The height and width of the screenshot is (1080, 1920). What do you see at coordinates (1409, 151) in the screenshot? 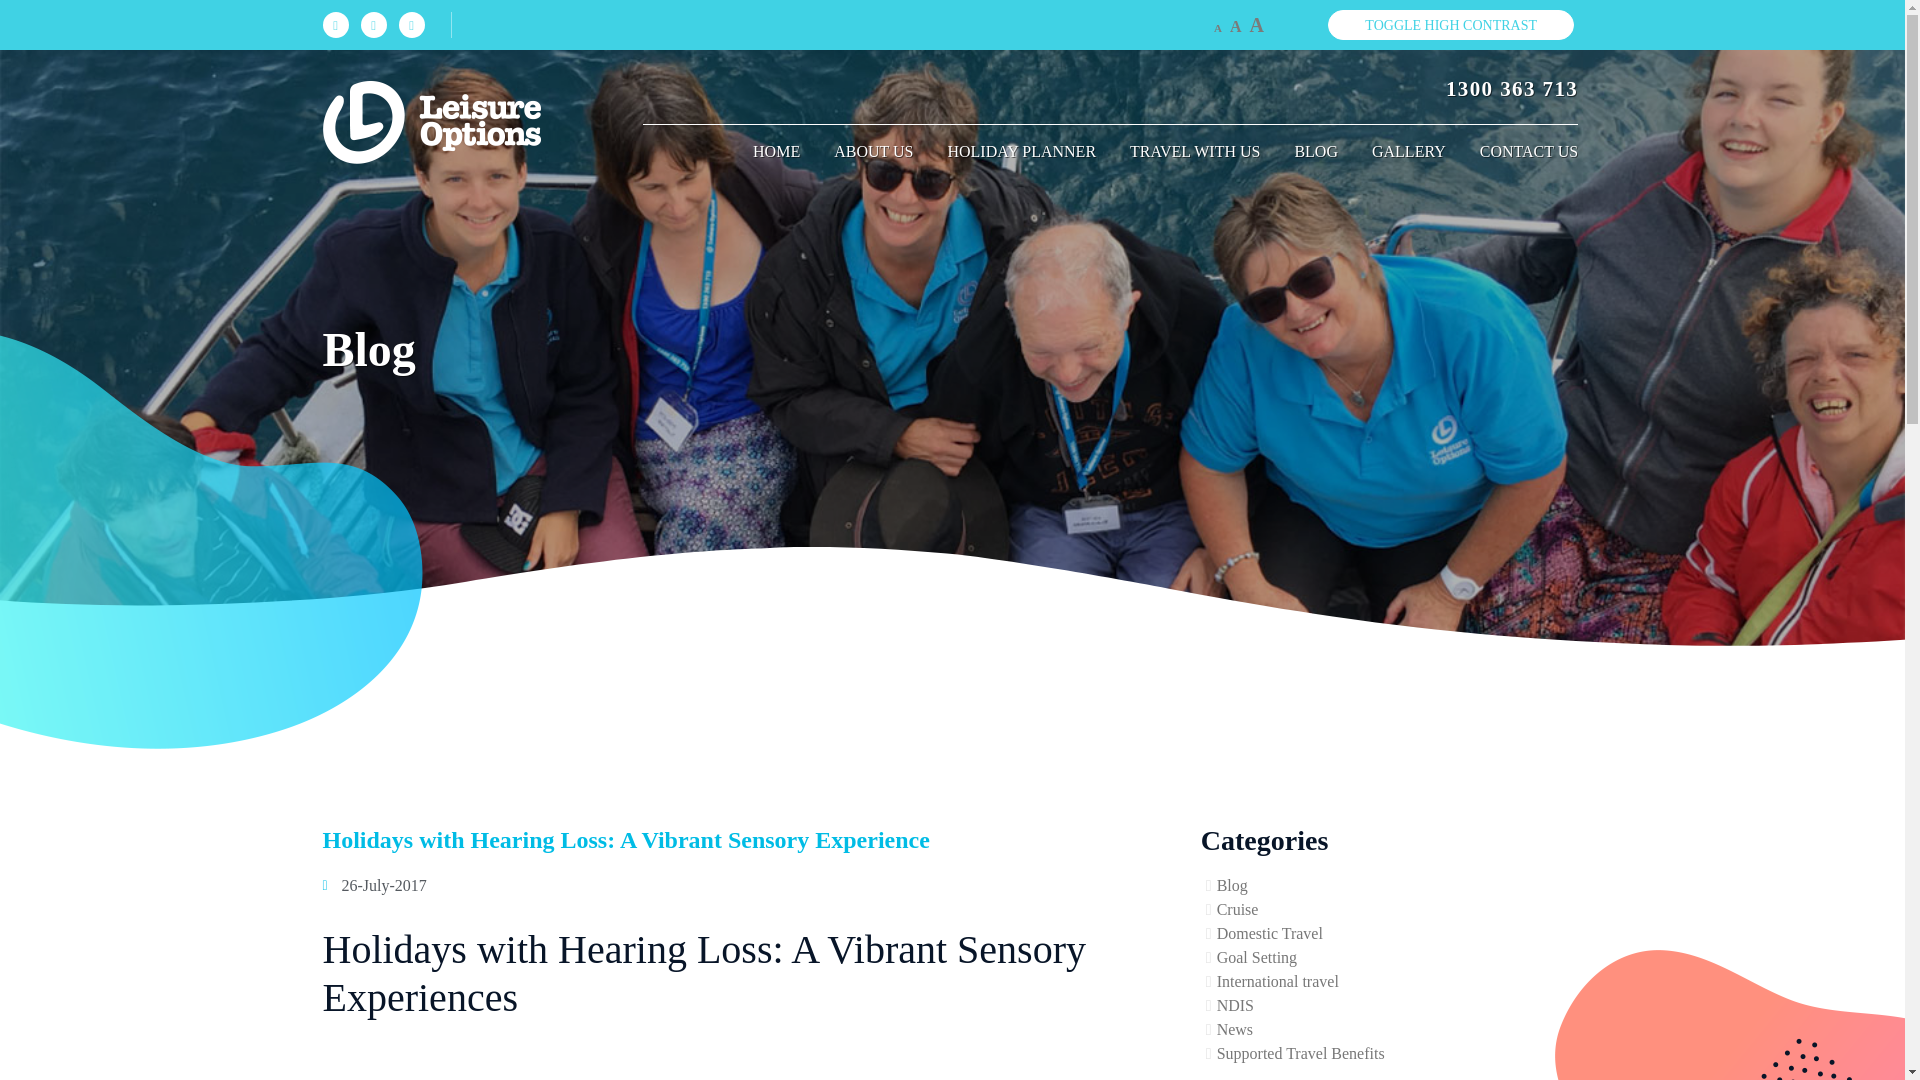
I see `GALLERY` at bounding box center [1409, 151].